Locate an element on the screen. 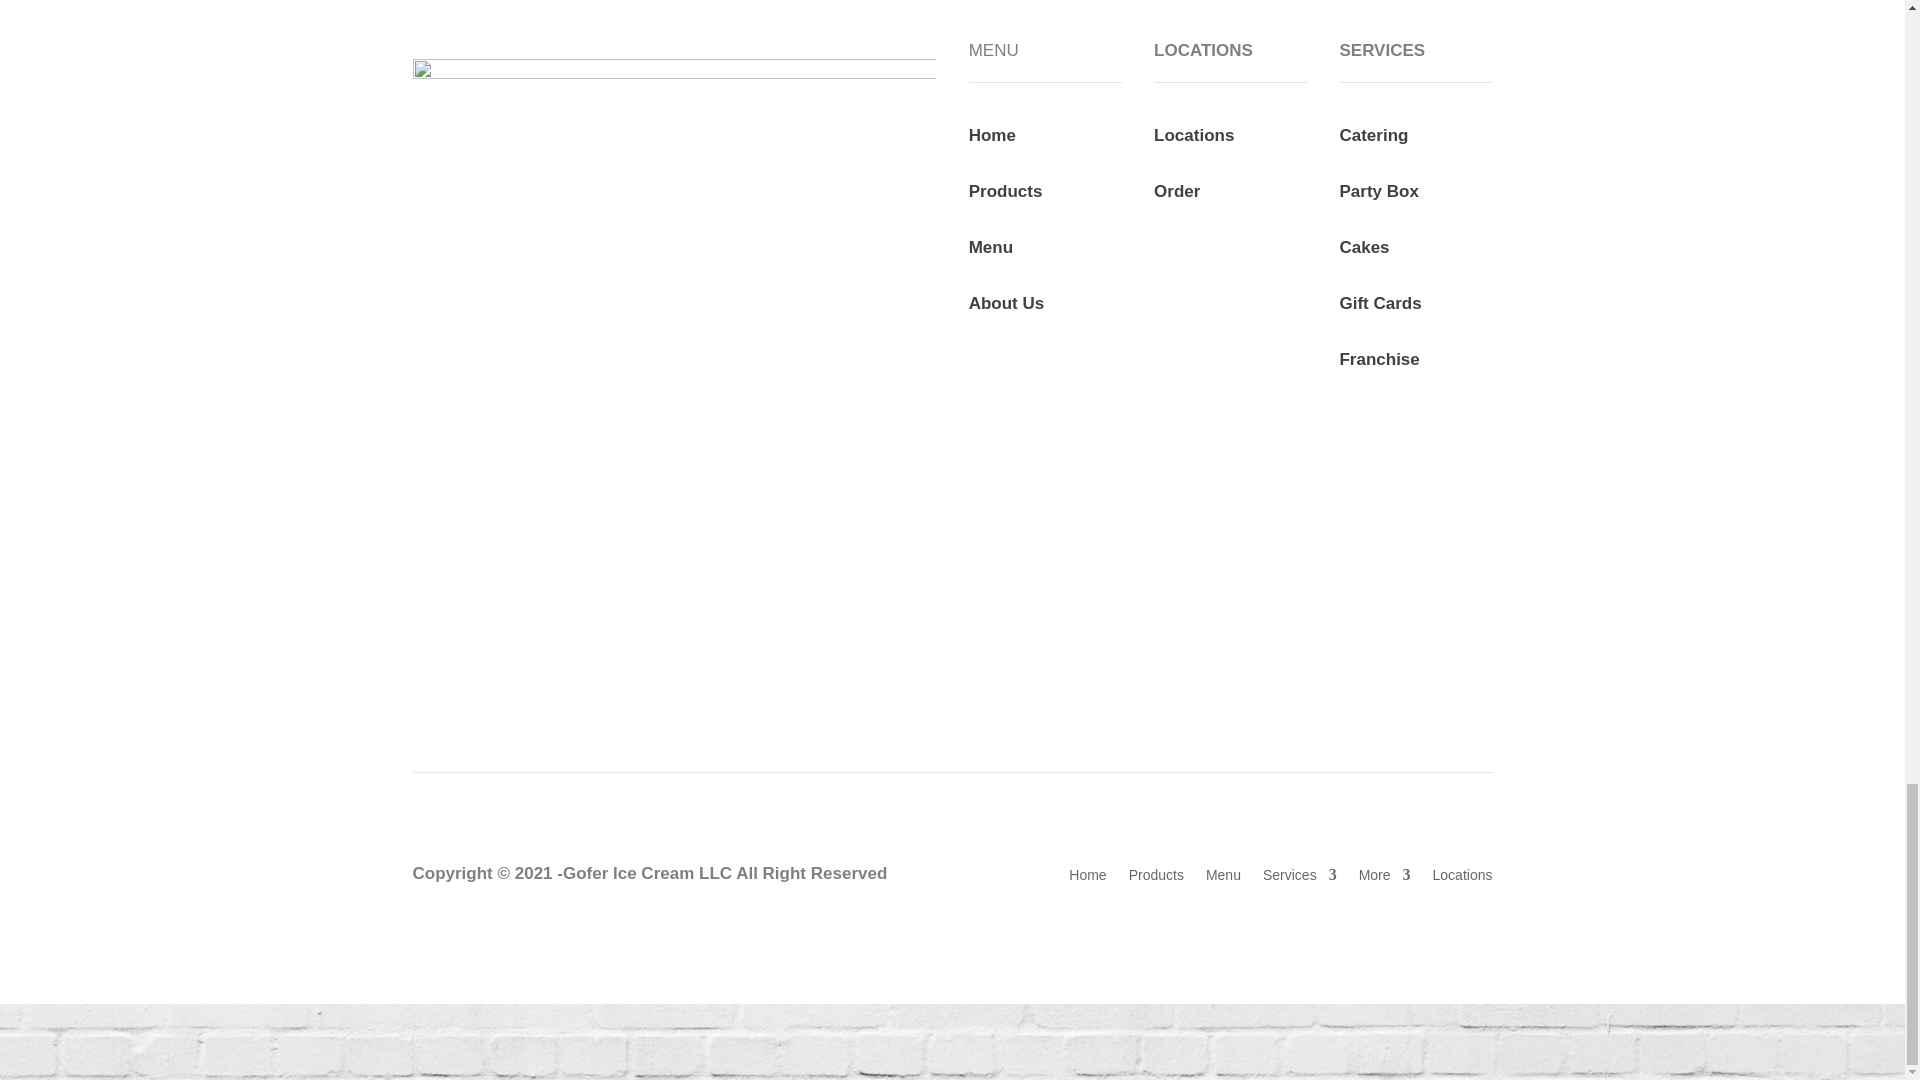  Party Box  is located at coordinates (1380, 191).